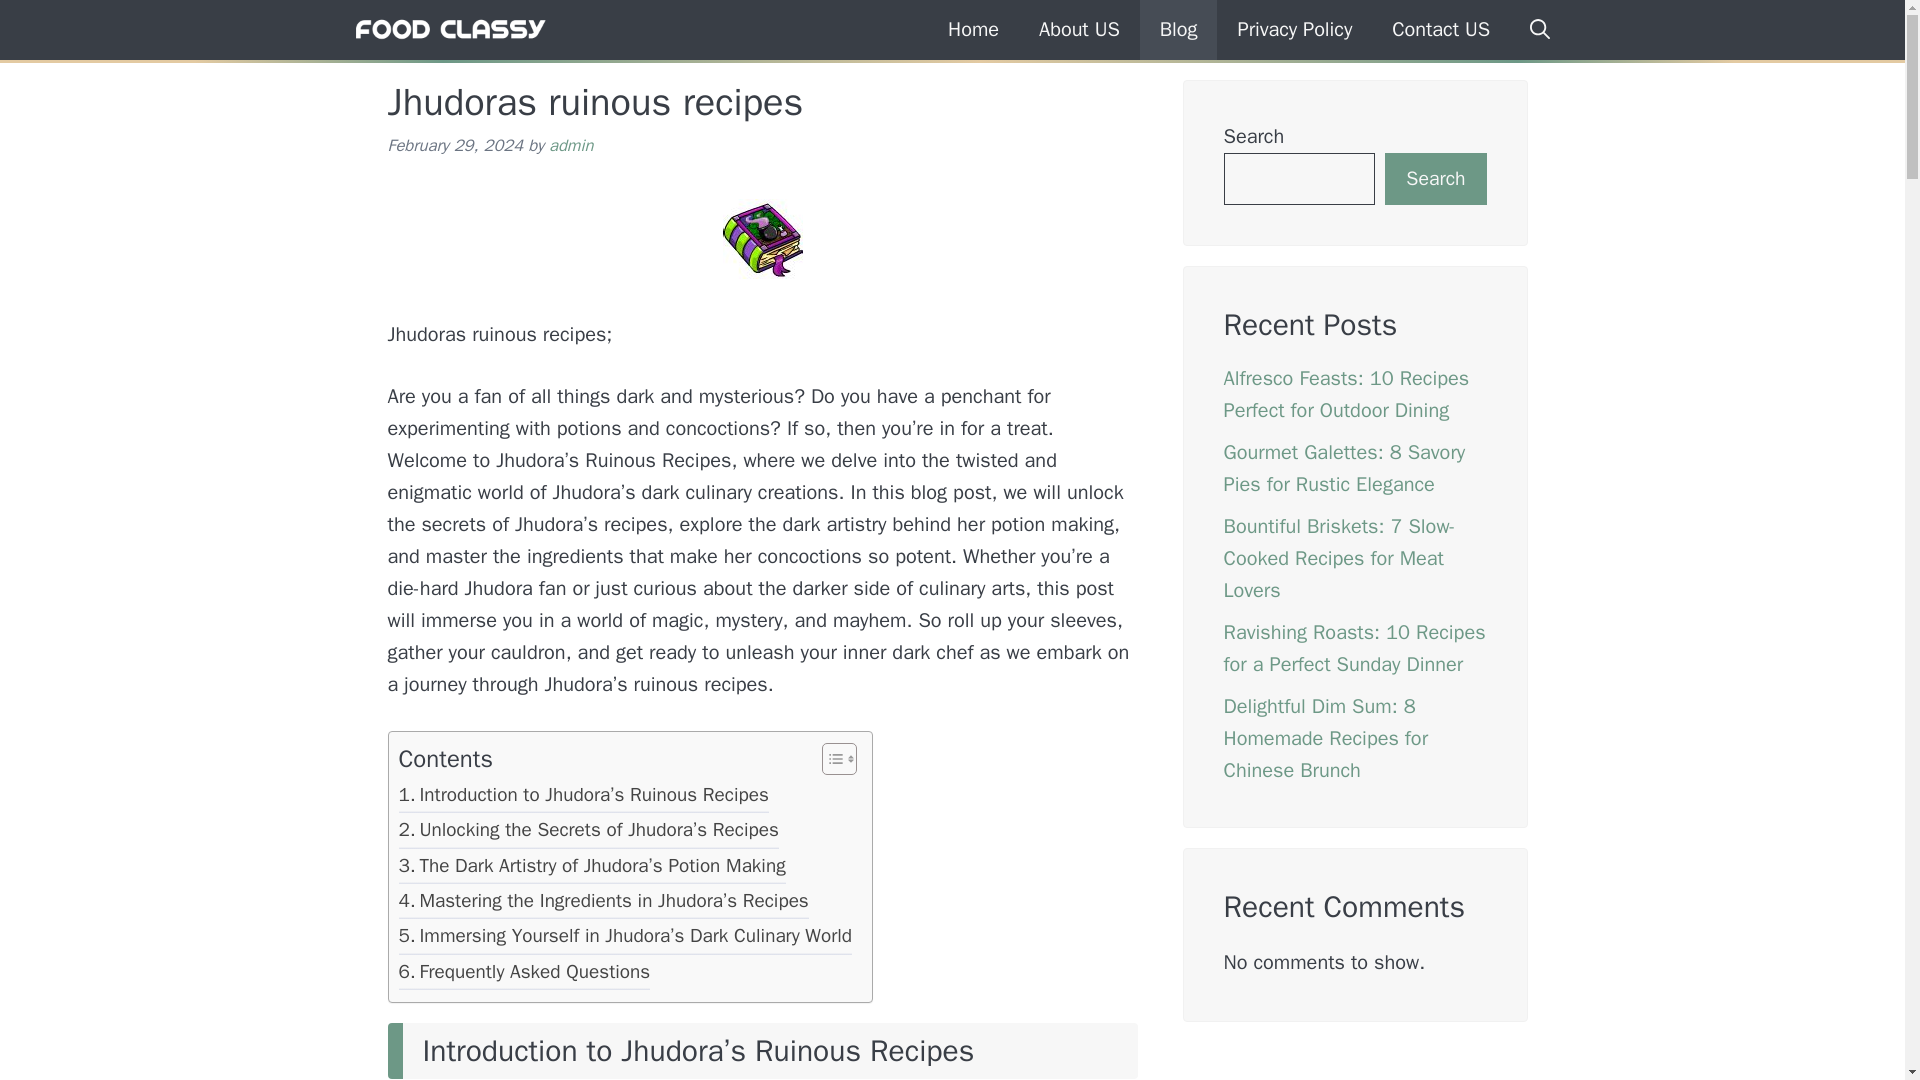  Describe the element at coordinates (973, 30) in the screenshot. I see `Home` at that location.